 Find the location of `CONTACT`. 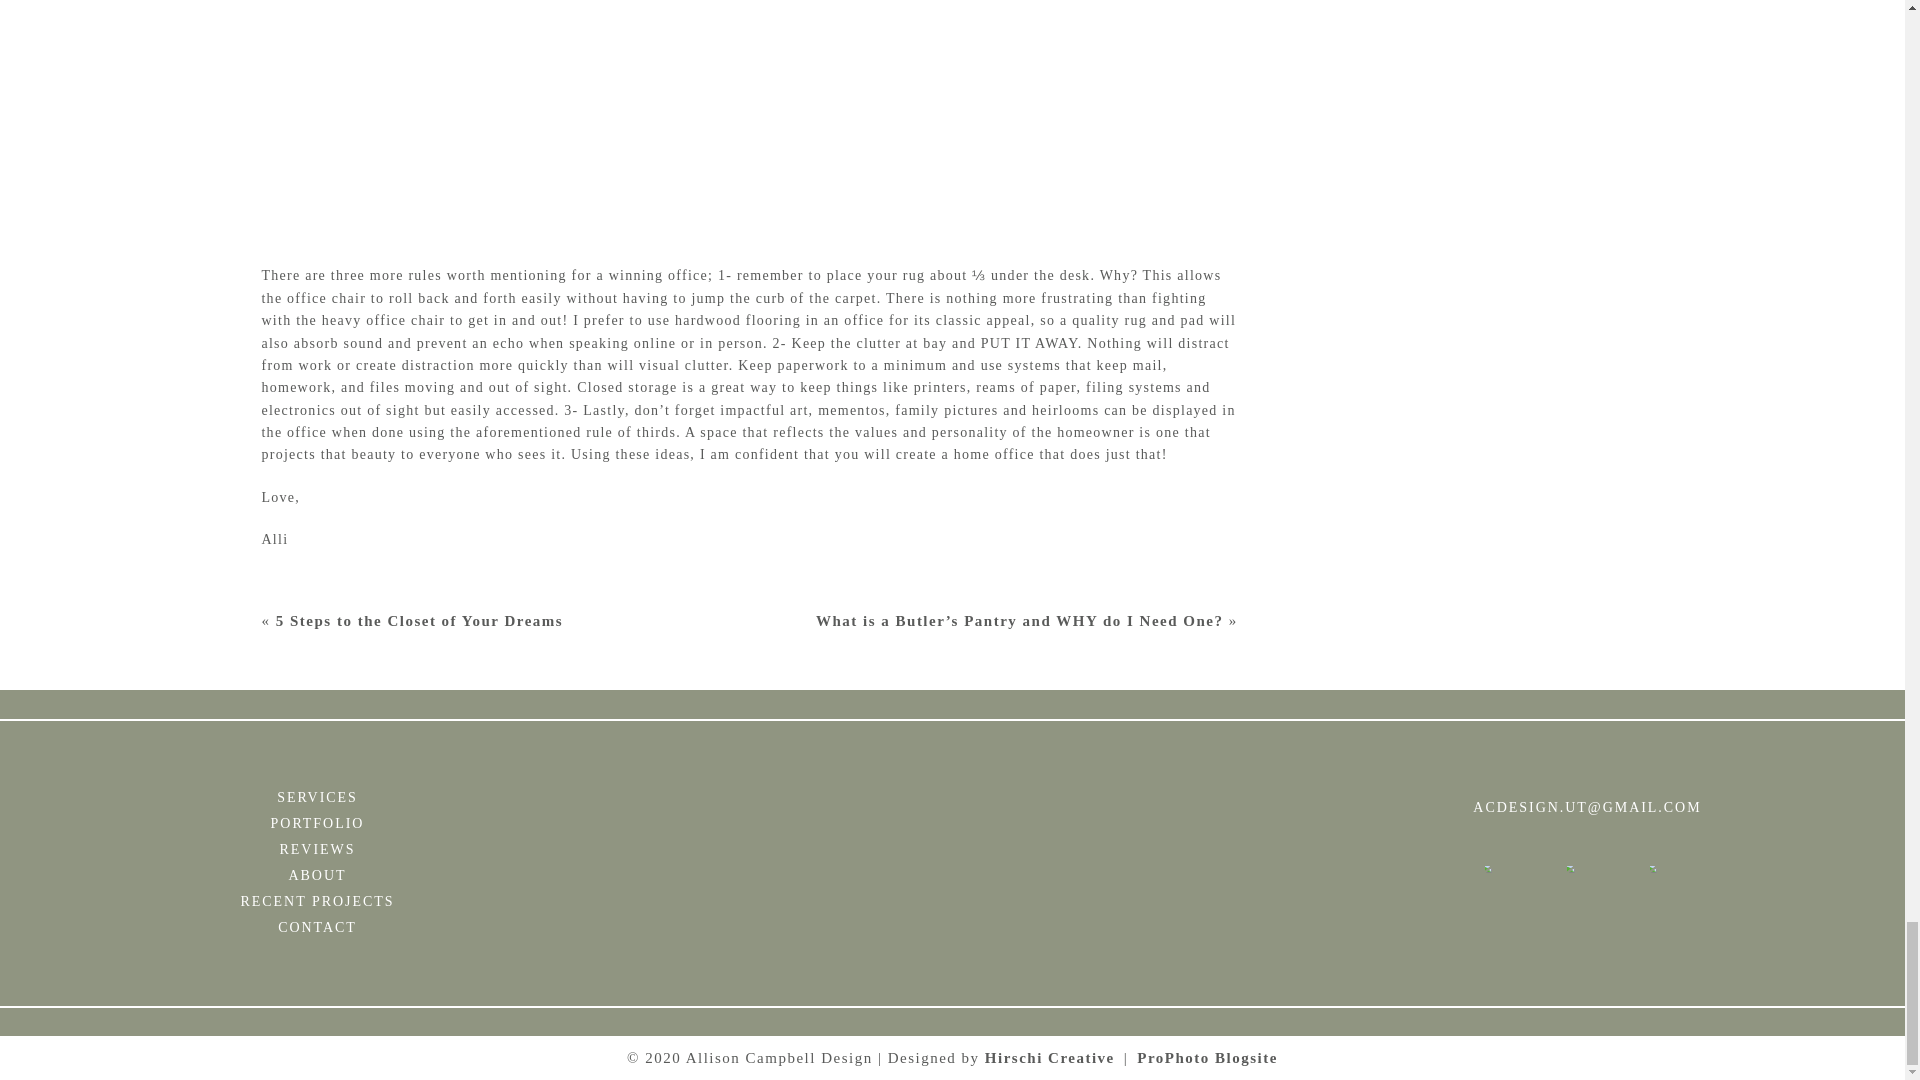

CONTACT is located at coordinates (318, 927).